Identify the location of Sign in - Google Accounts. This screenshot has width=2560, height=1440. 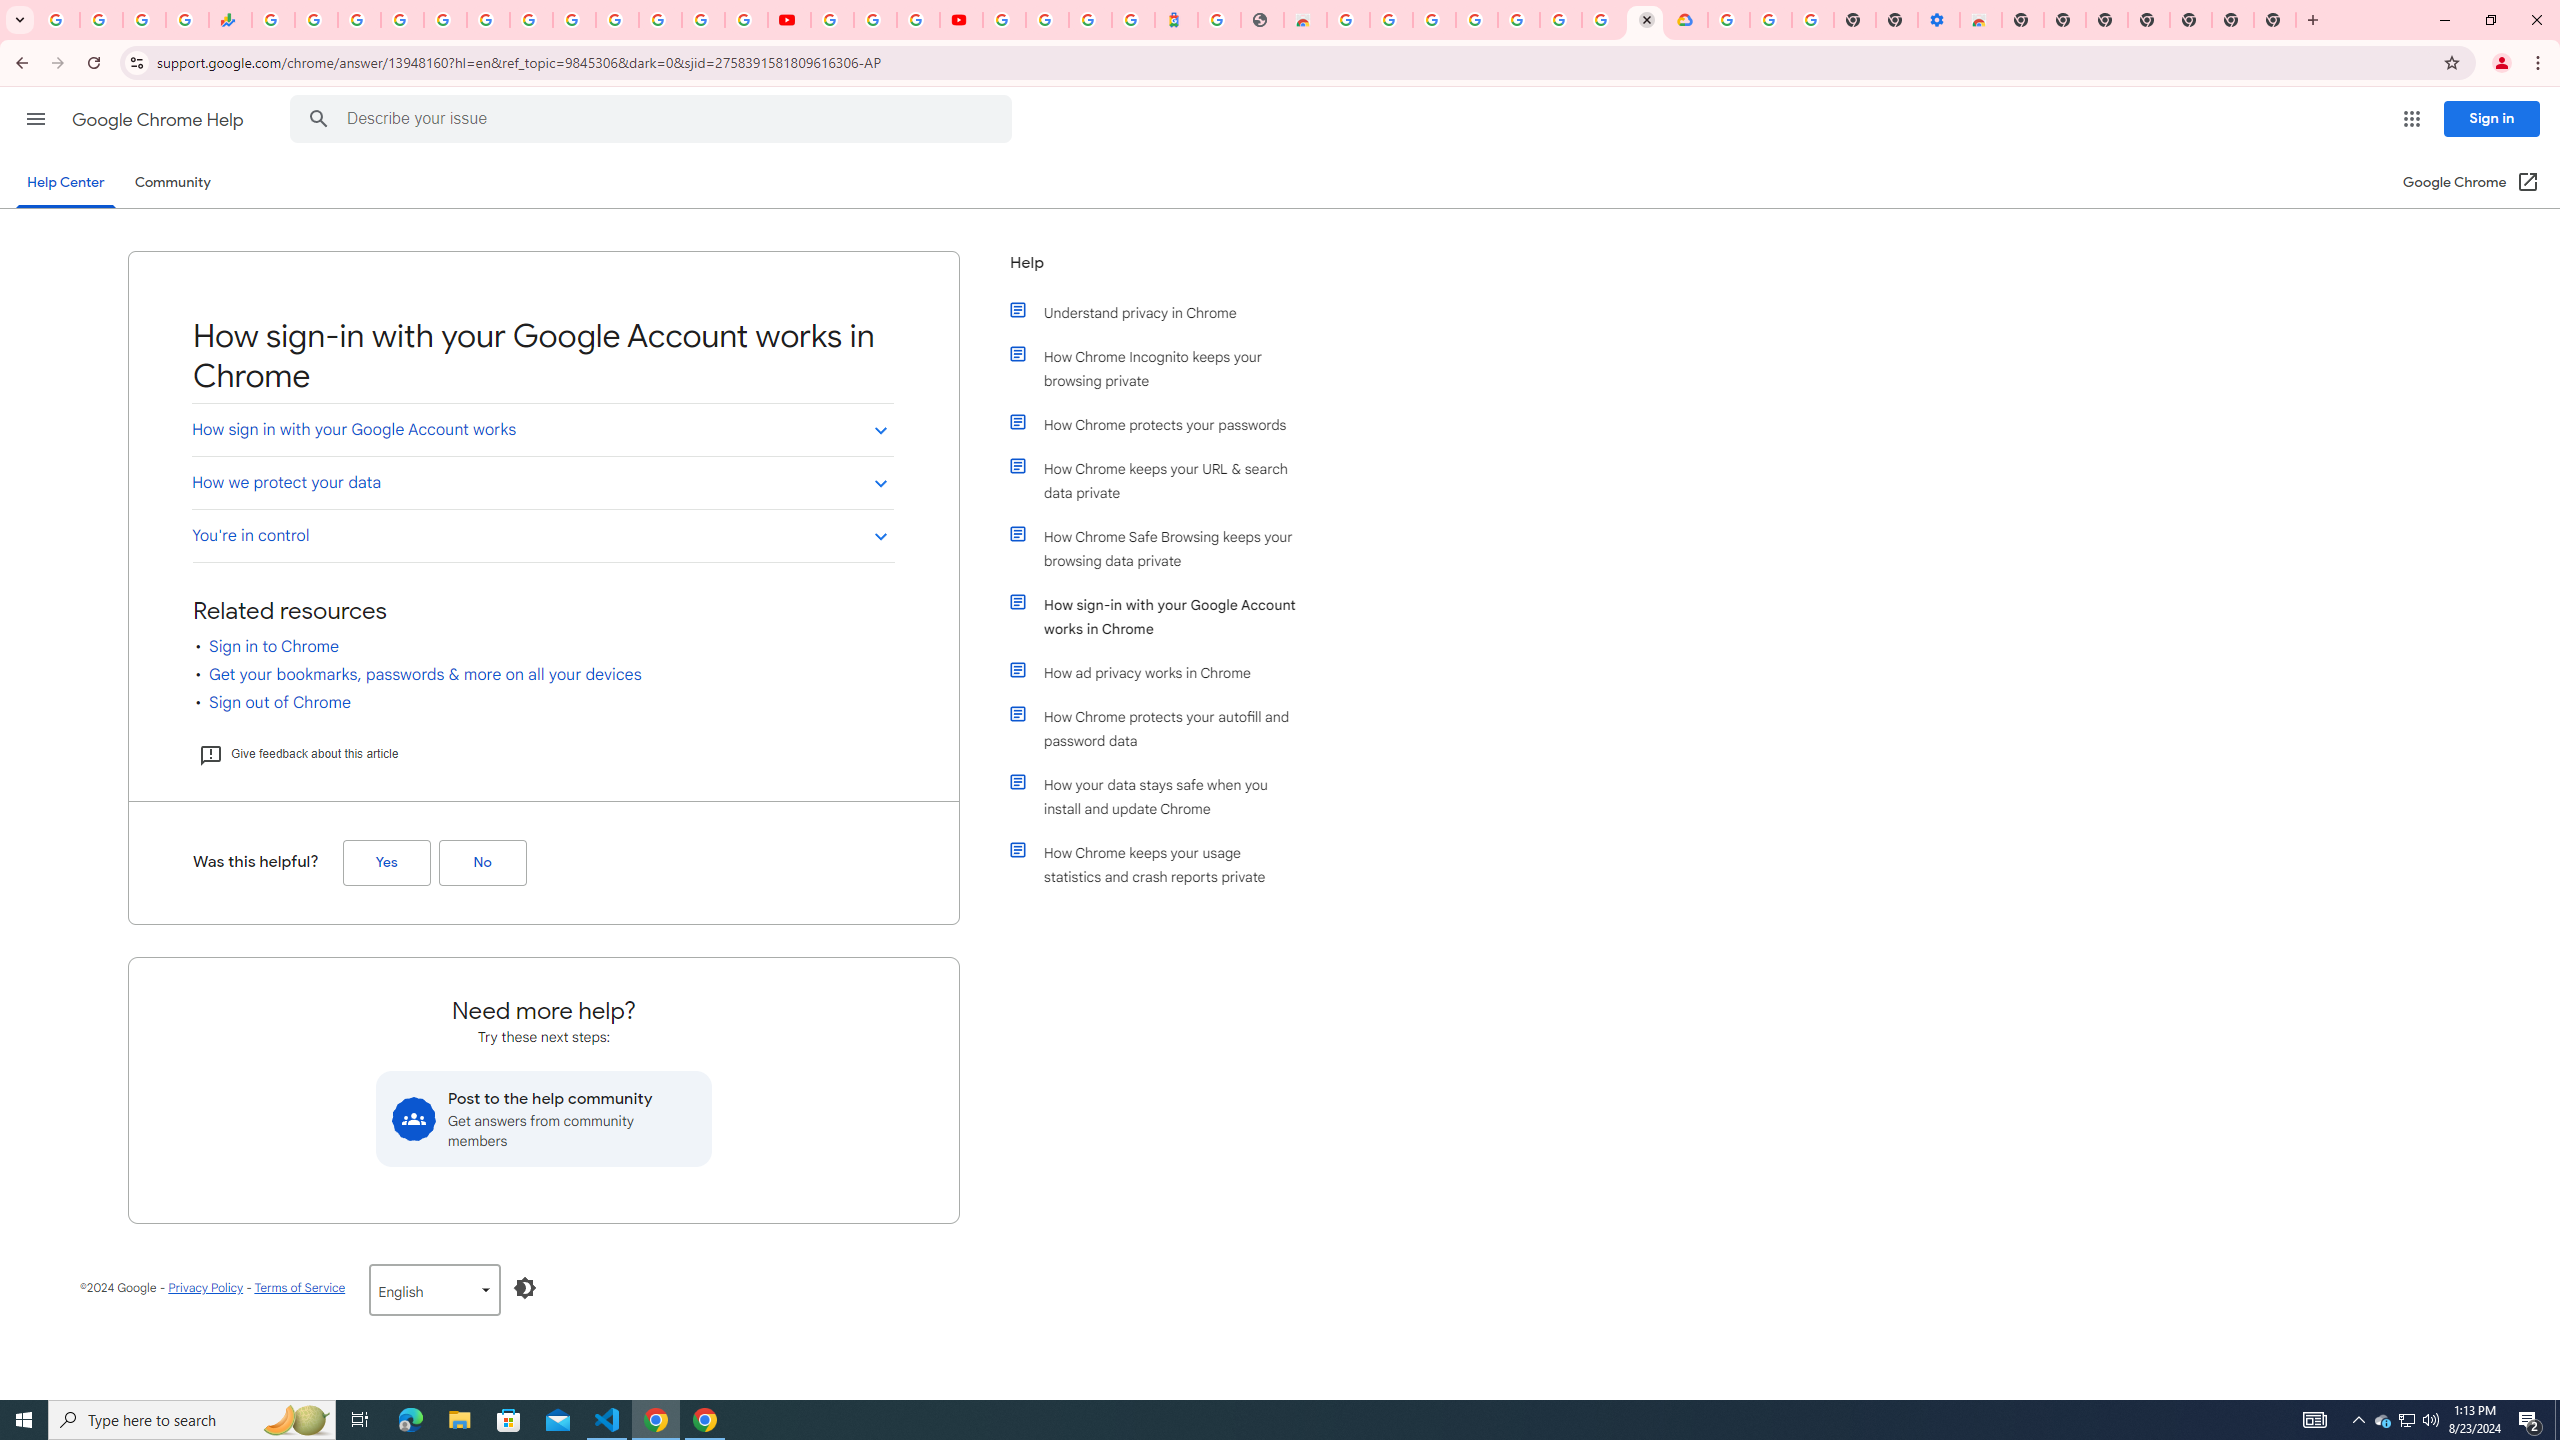
(1476, 20).